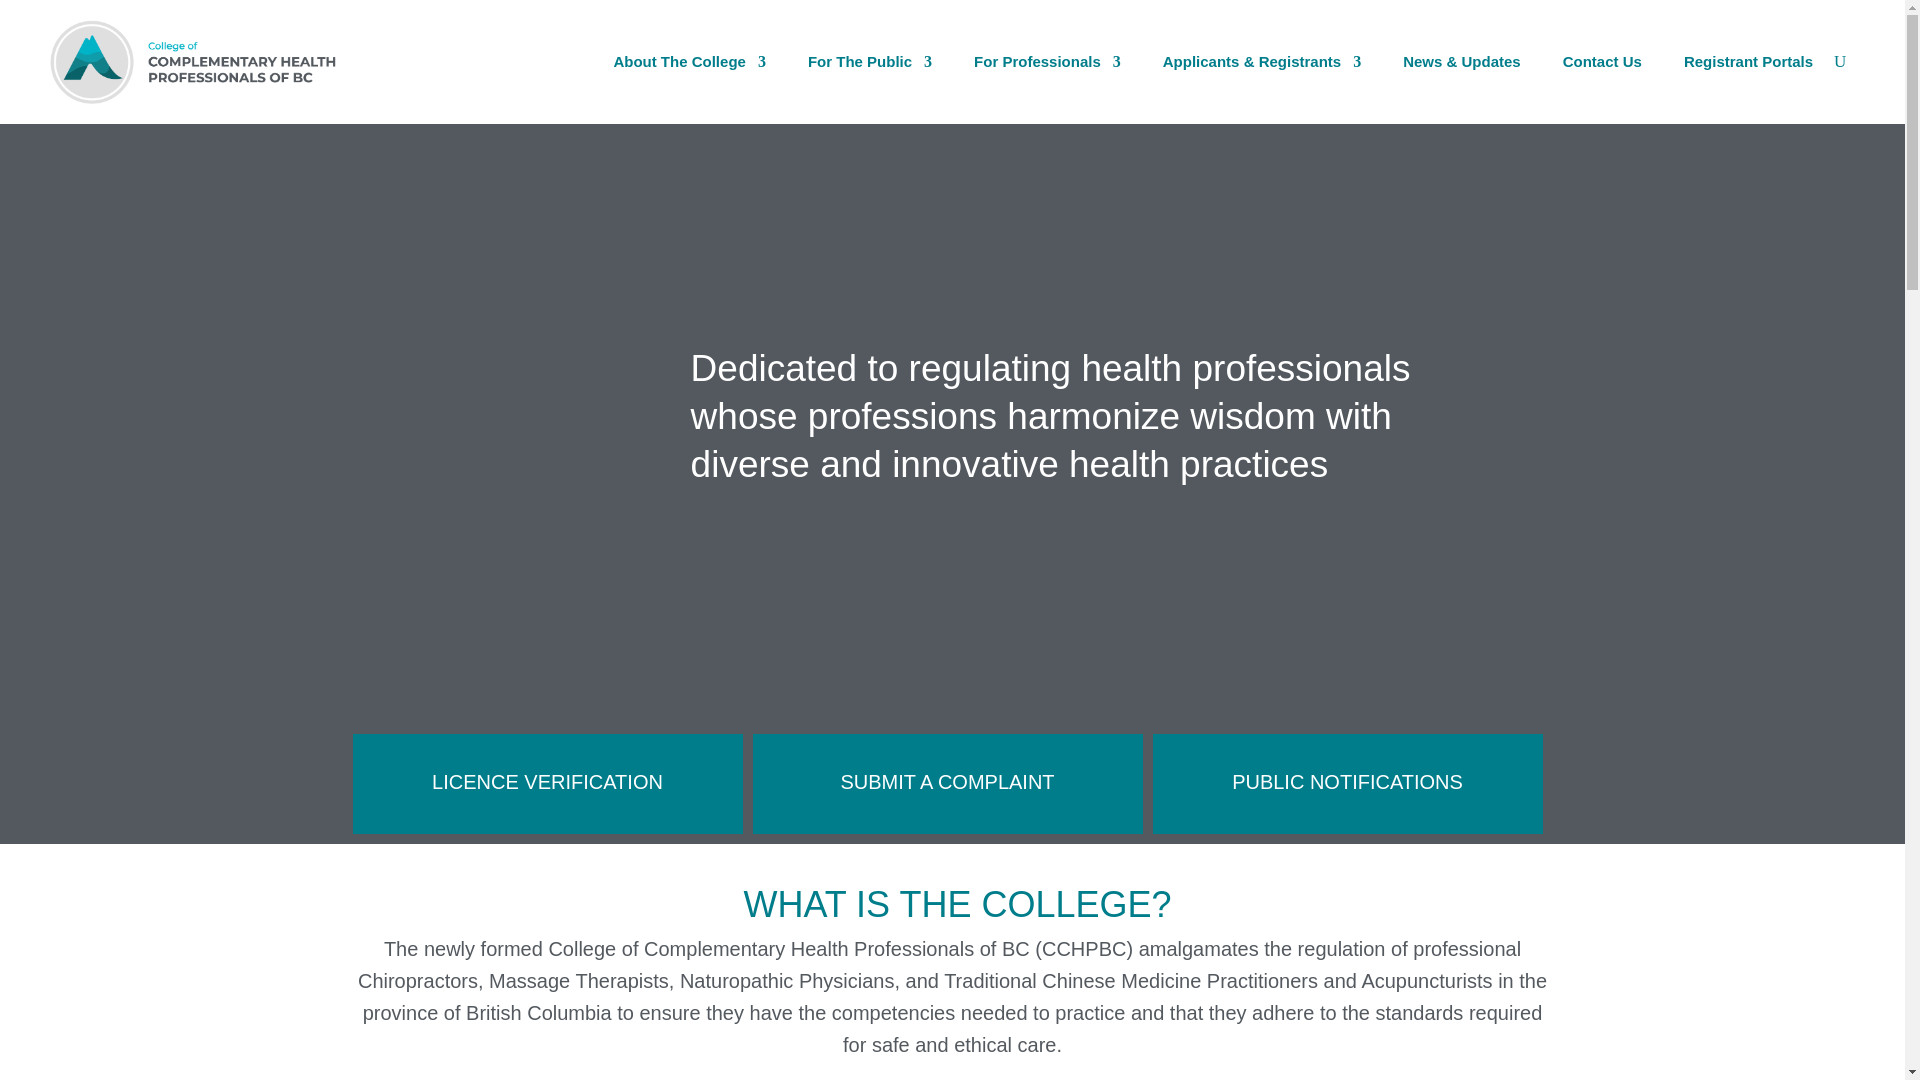  What do you see at coordinates (1047, 62) in the screenshot?
I see `For Professionals` at bounding box center [1047, 62].